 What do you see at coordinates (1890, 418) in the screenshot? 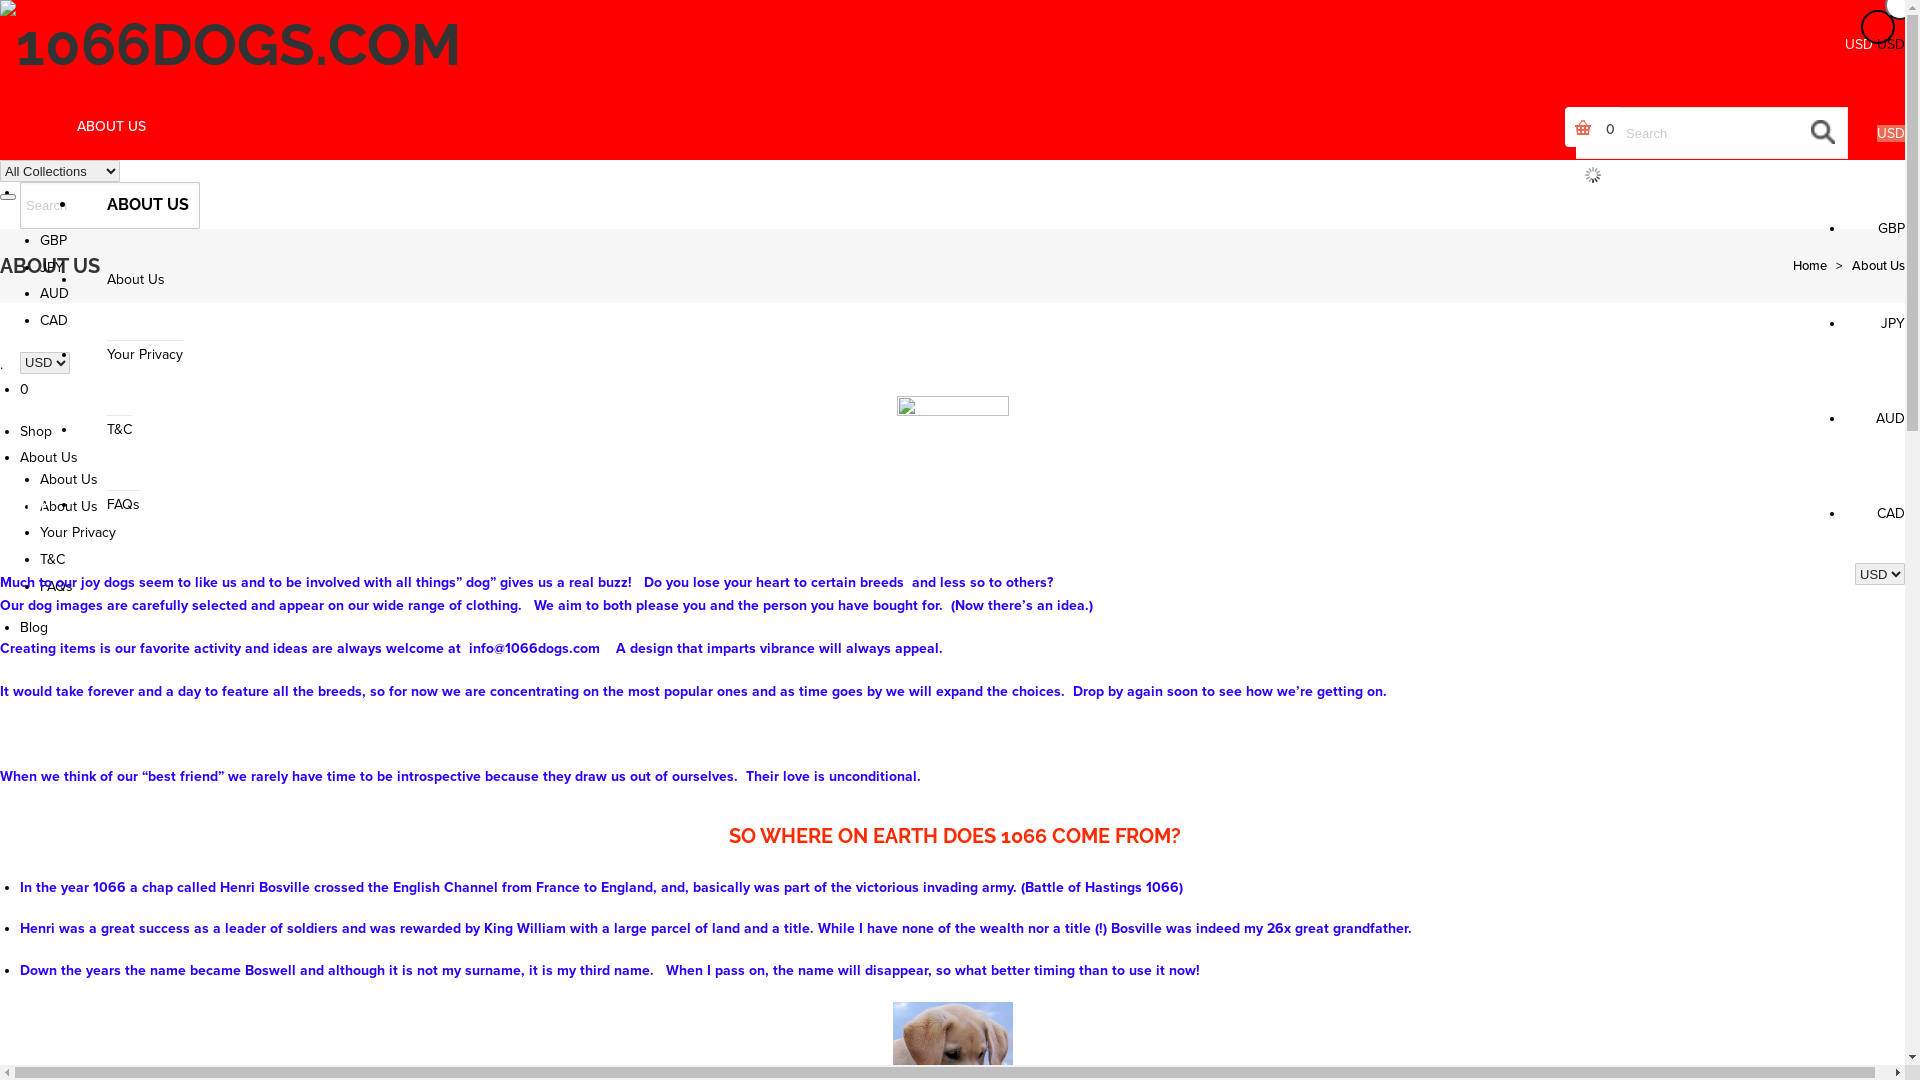
I see `AUD` at bounding box center [1890, 418].